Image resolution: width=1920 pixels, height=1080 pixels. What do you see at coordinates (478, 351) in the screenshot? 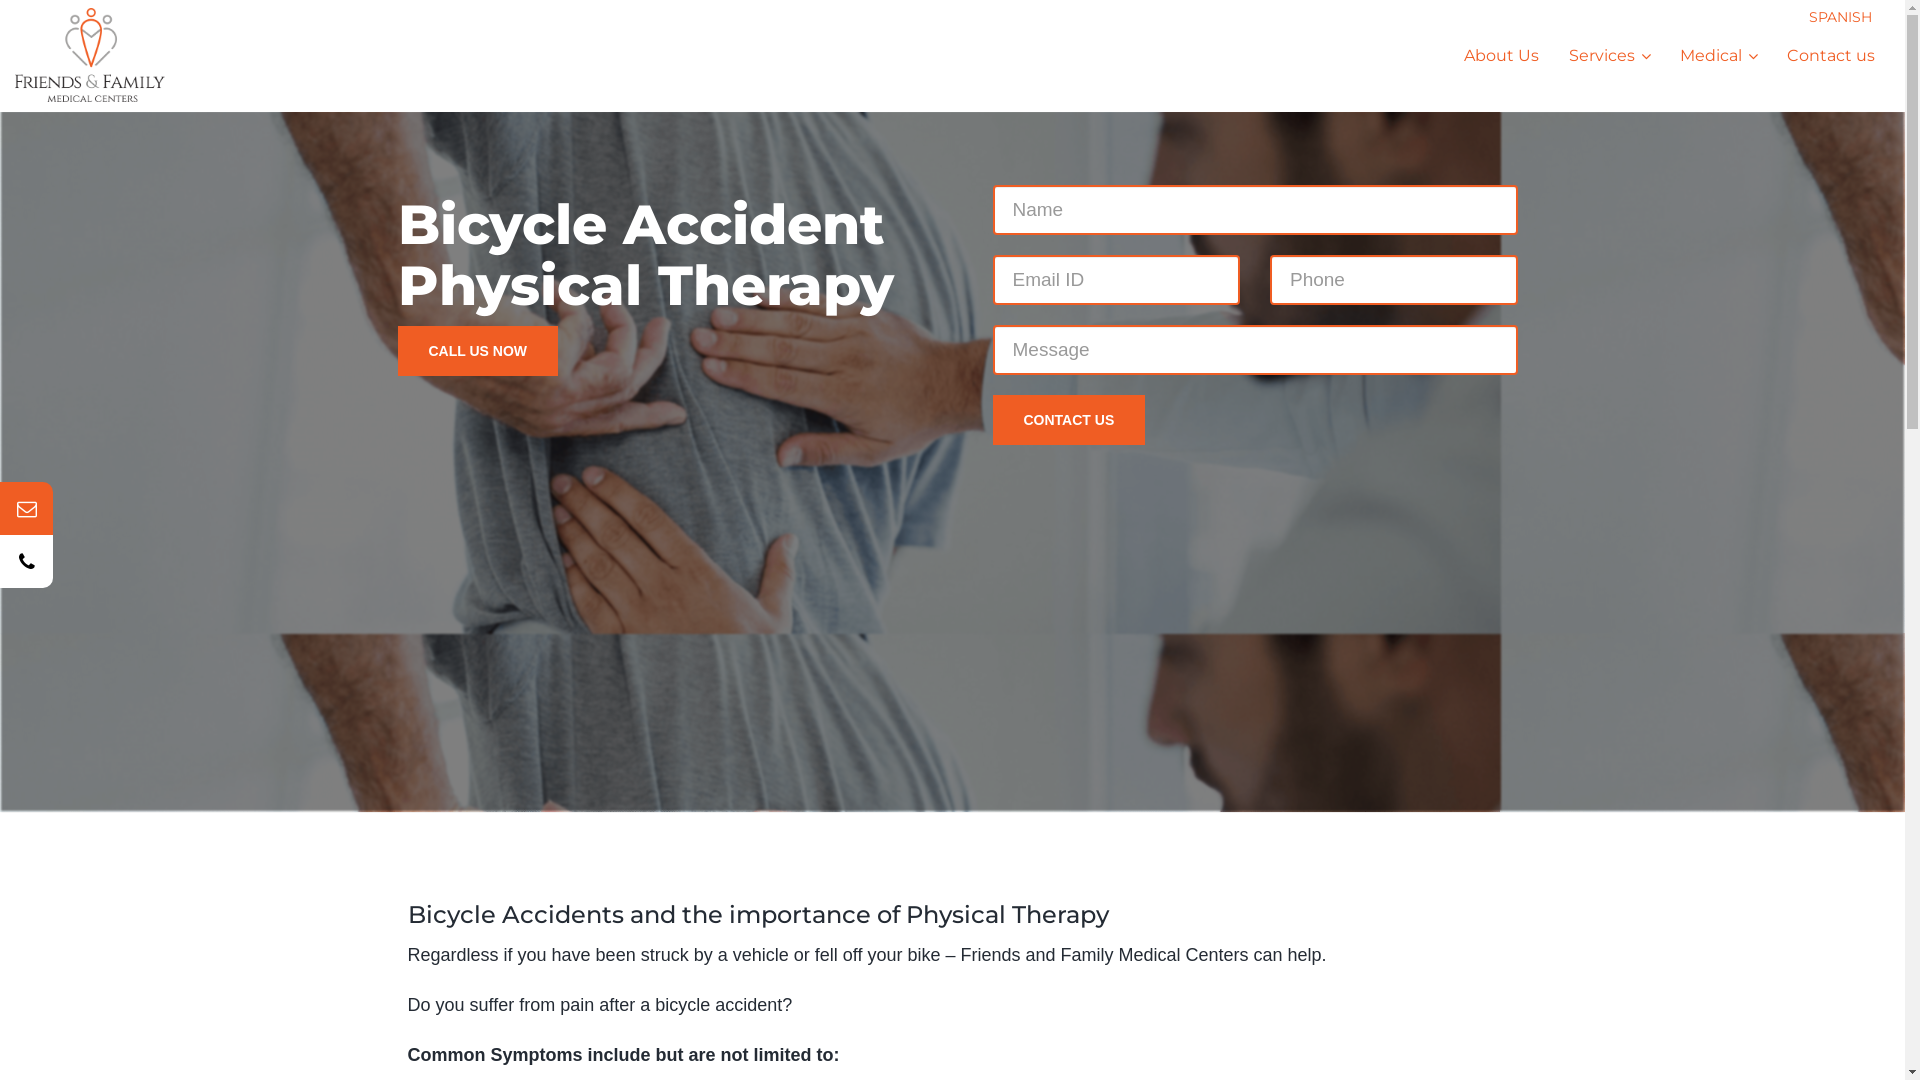
I see `CALL US NOW` at bounding box center [478, 351].